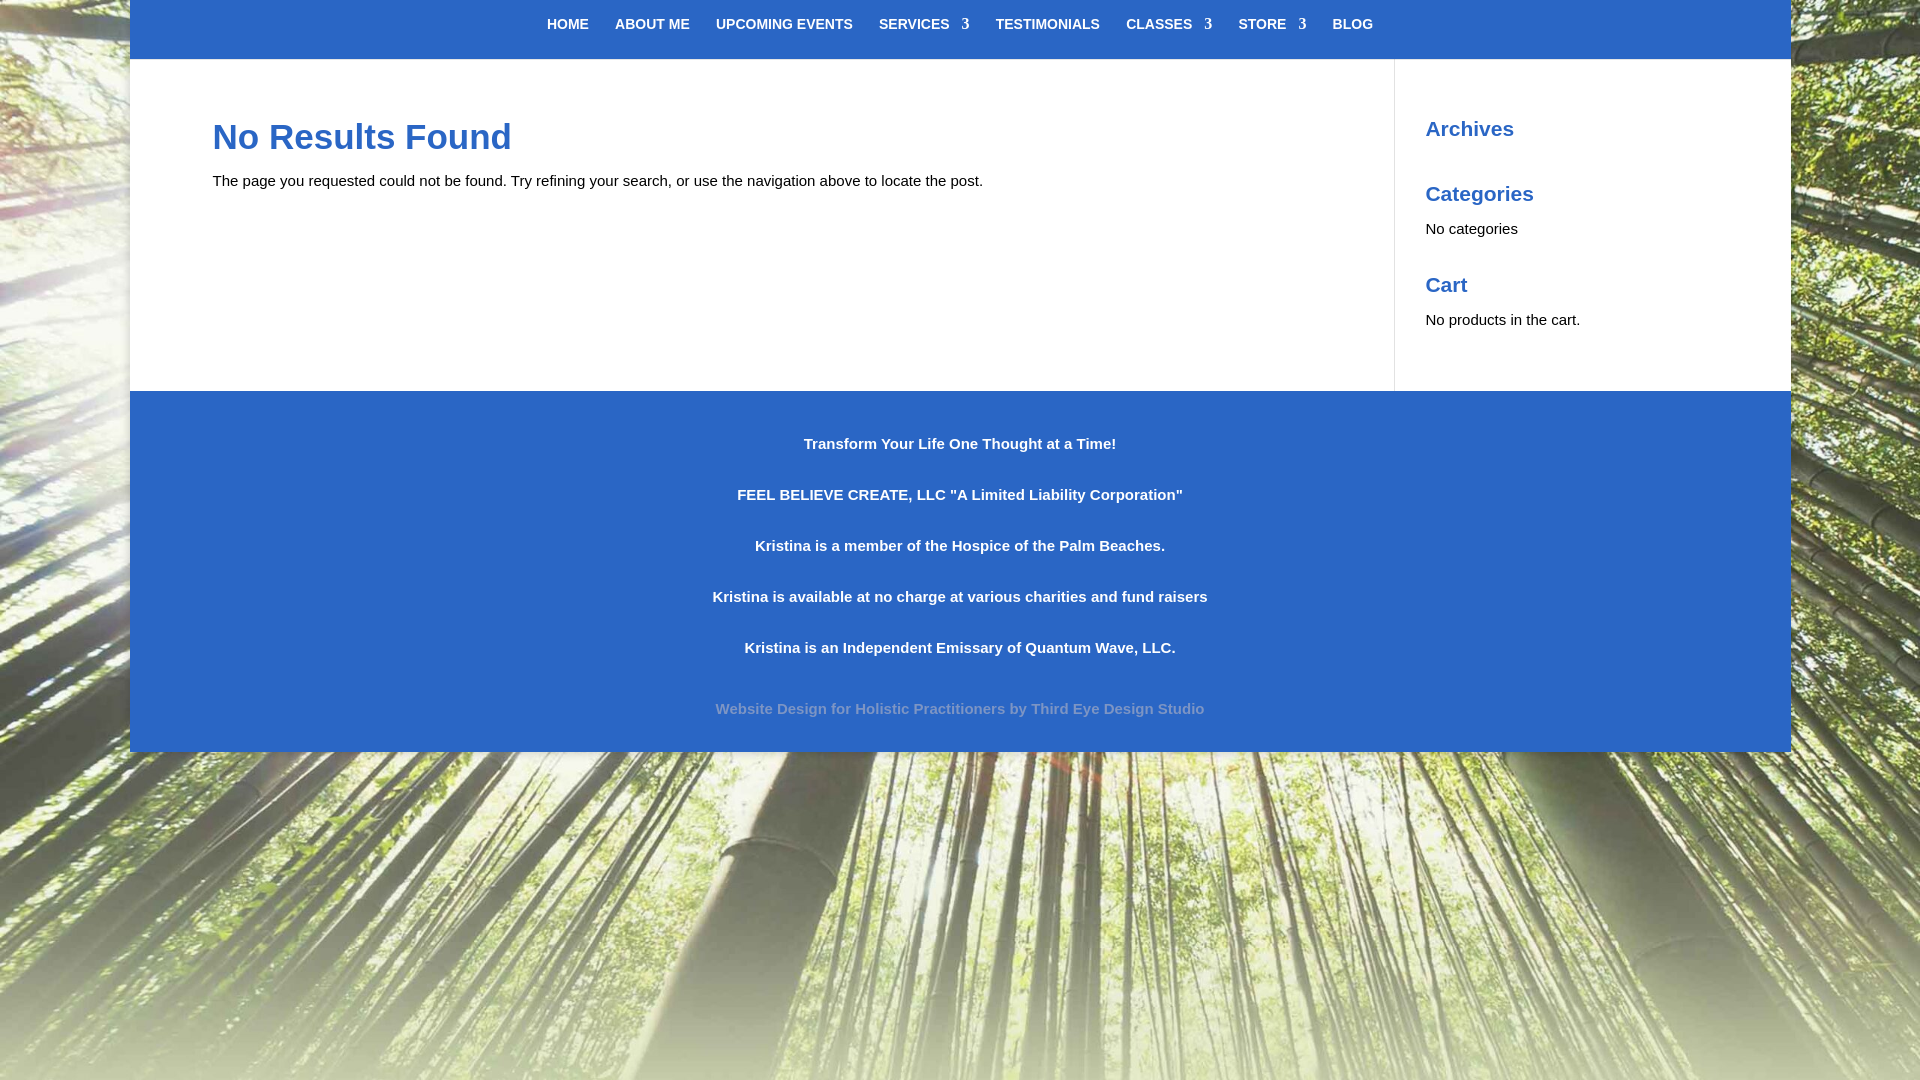 This screenshot has height=1080, width=1920. What do you see at coordinates (924, 38) in the screenshot?
I see `SERVICES` at bounding box center [924, 38].